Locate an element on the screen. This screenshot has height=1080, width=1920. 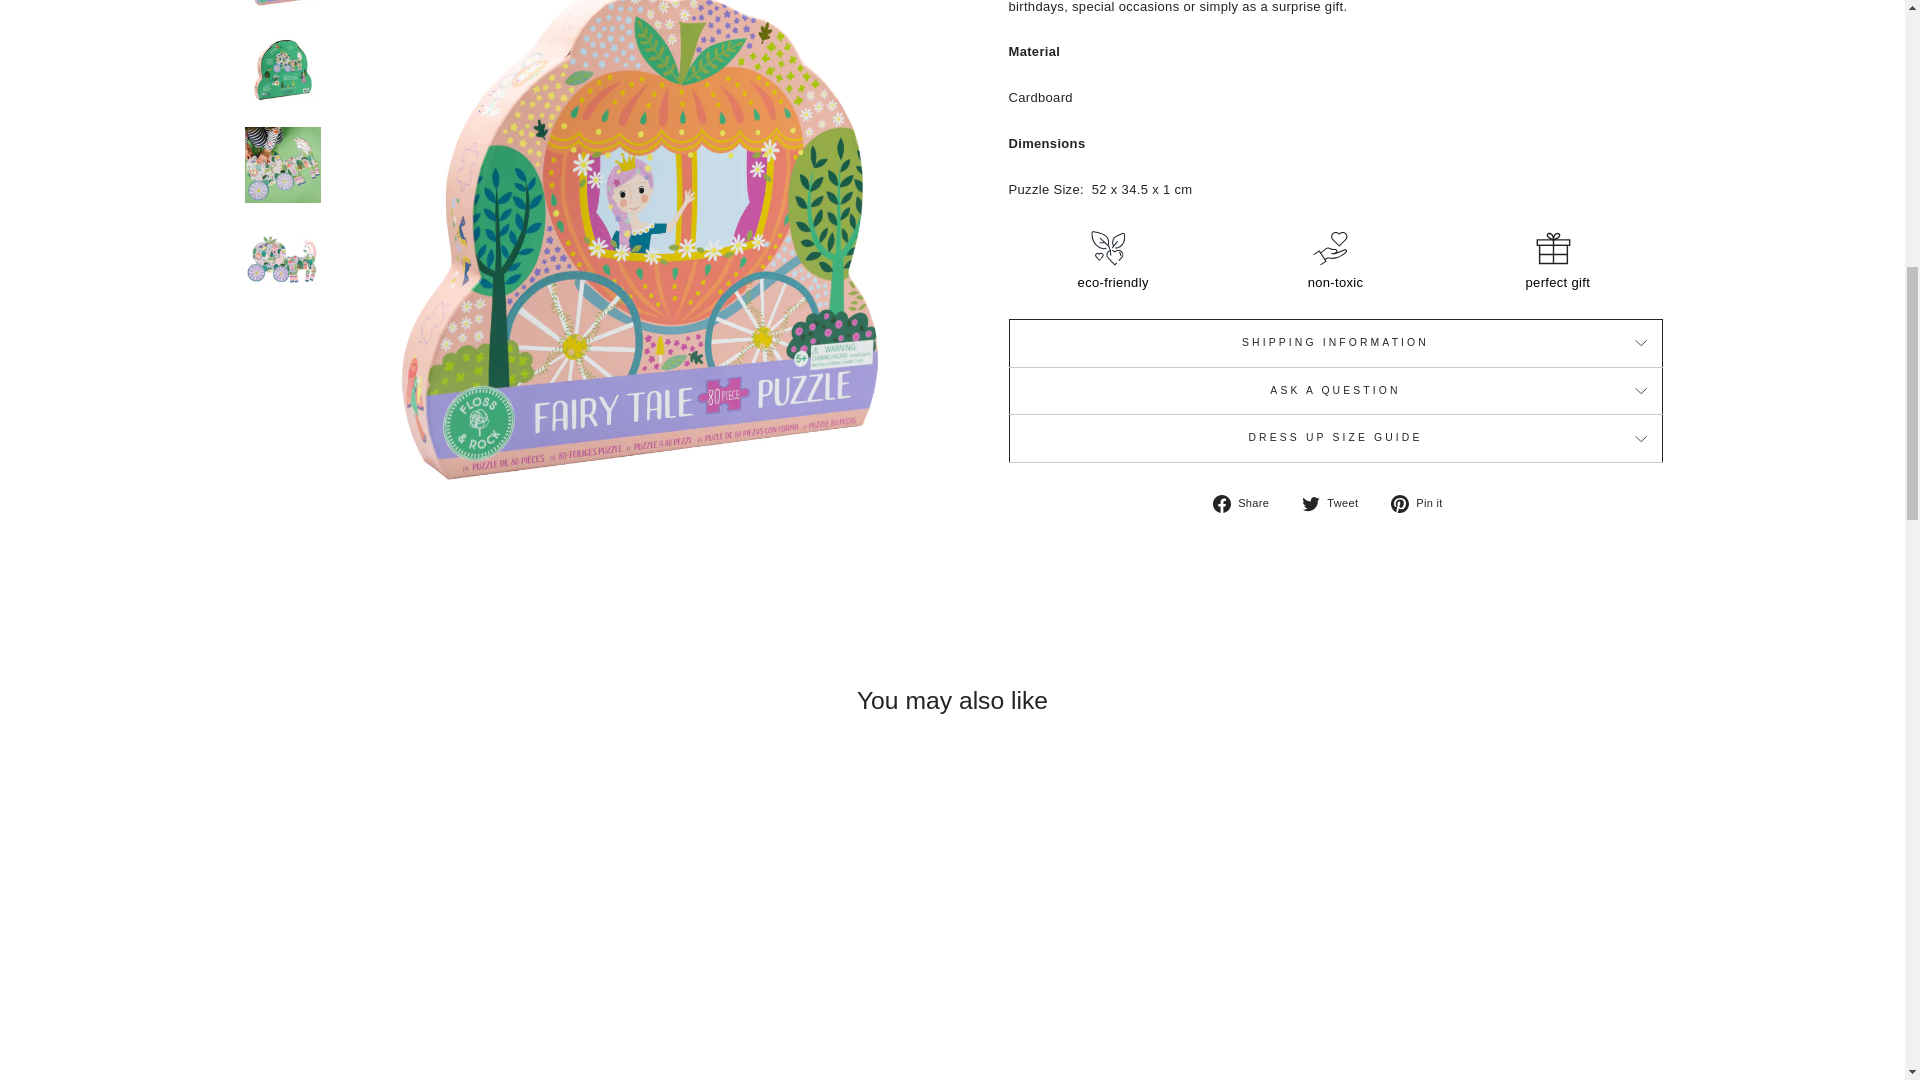
Share on Facebook is located at coordinates (1248, 503).